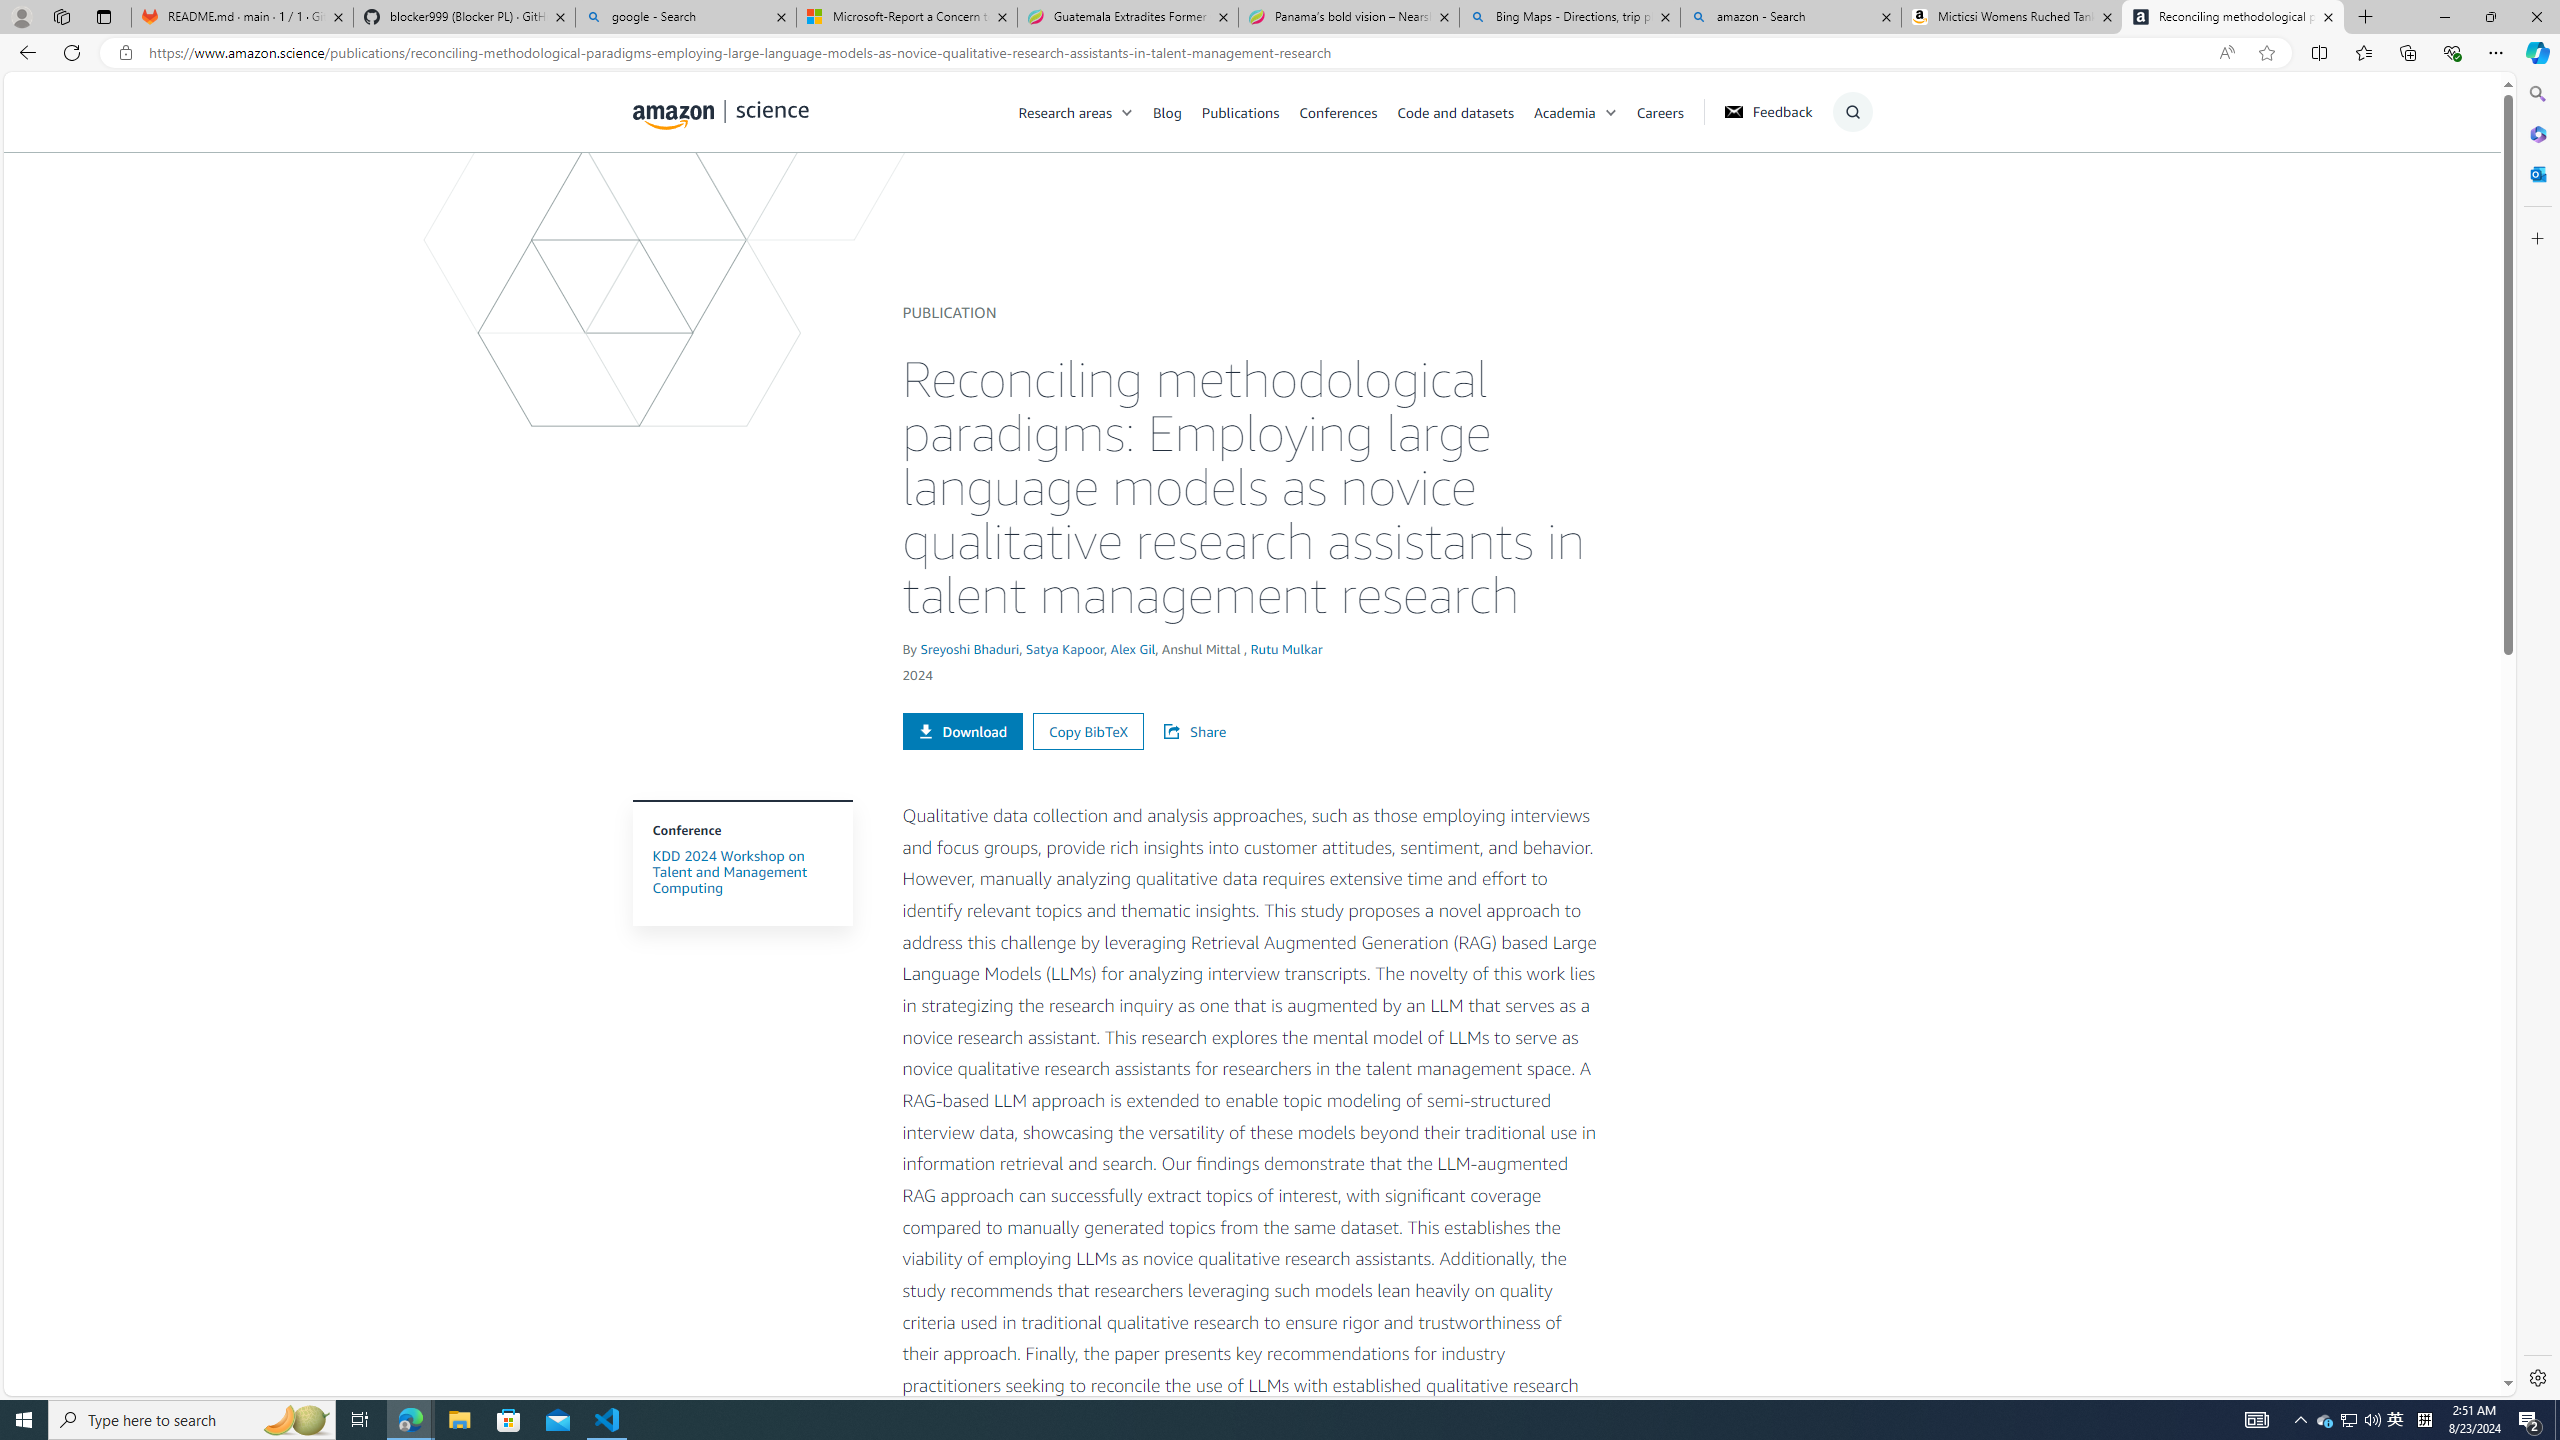 Image resolution: width=2560 pixels, height=1440 pixels. Describe the element at coordinates (1454, 111) in the screenshot. I see `Code and datasets` at that location.